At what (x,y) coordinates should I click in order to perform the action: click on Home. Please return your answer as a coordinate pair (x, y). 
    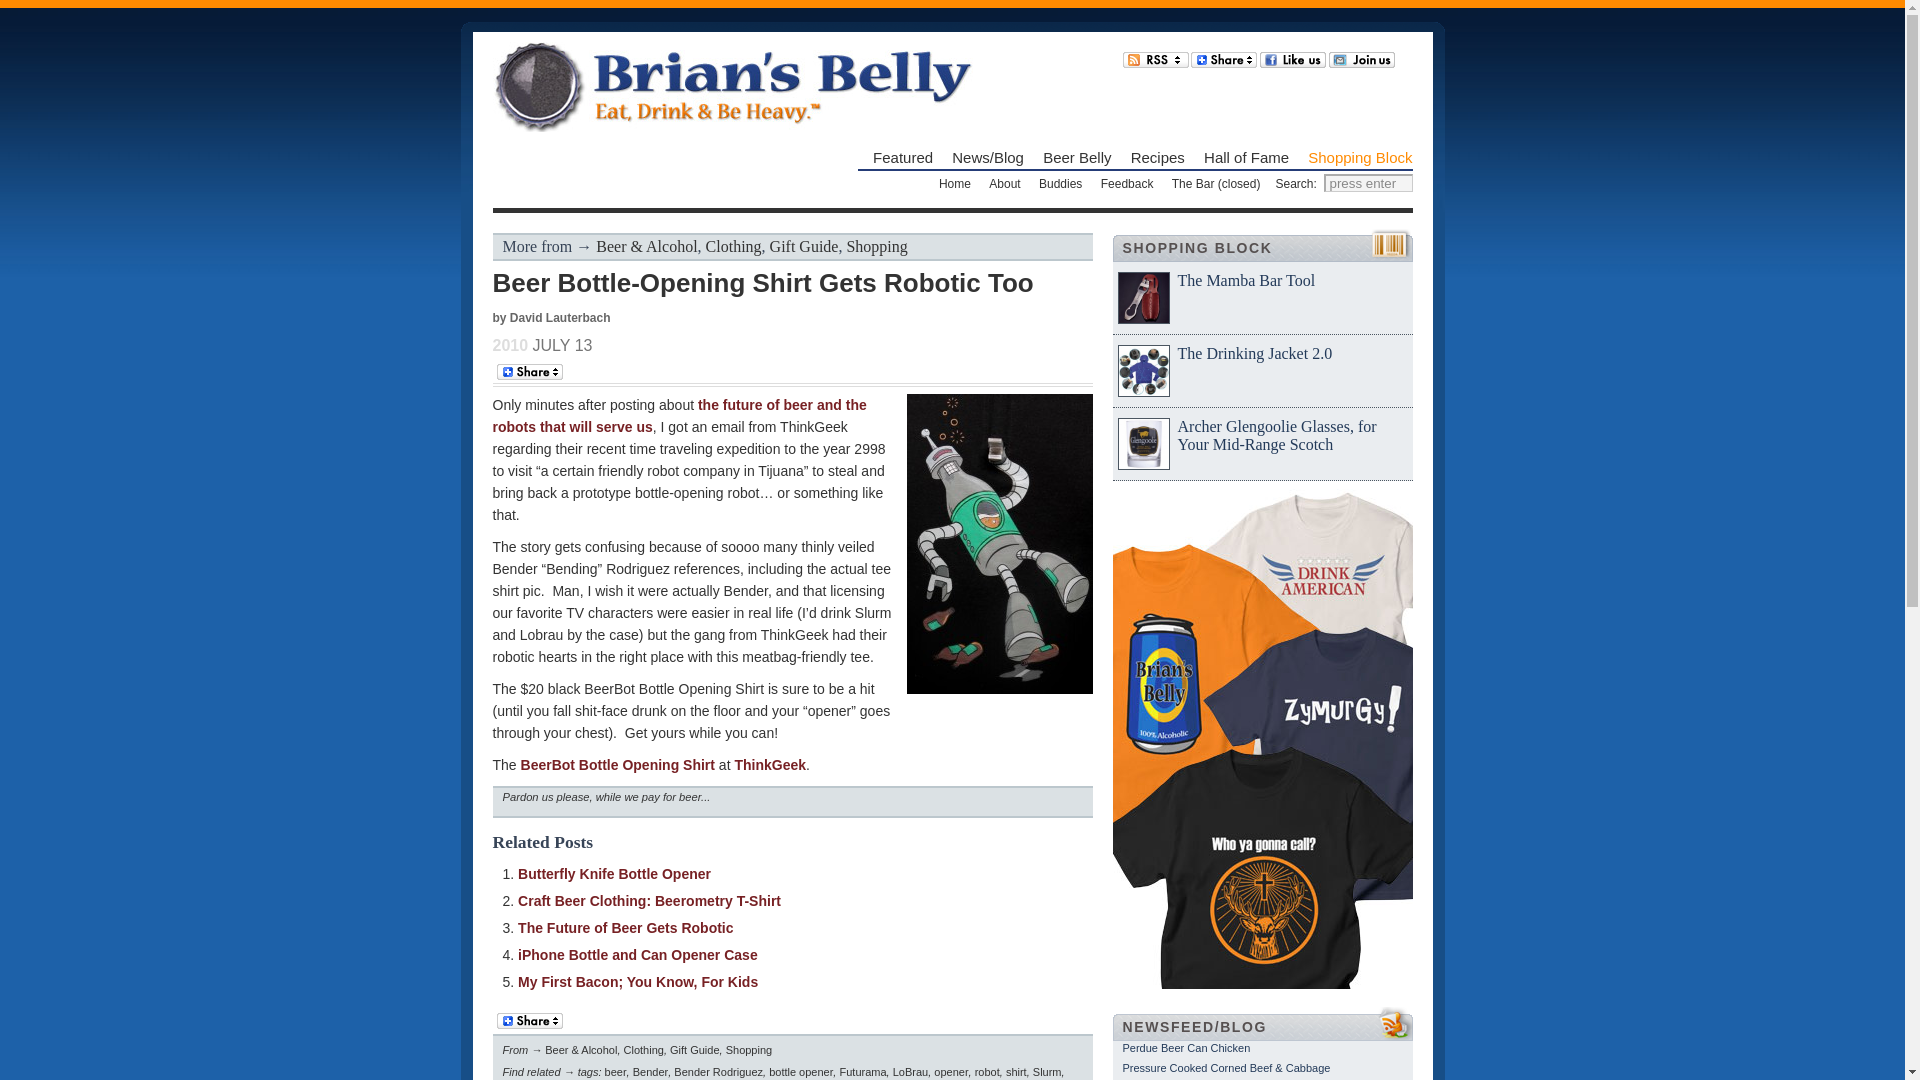
    Looking at the image, I should click on (954, 184).